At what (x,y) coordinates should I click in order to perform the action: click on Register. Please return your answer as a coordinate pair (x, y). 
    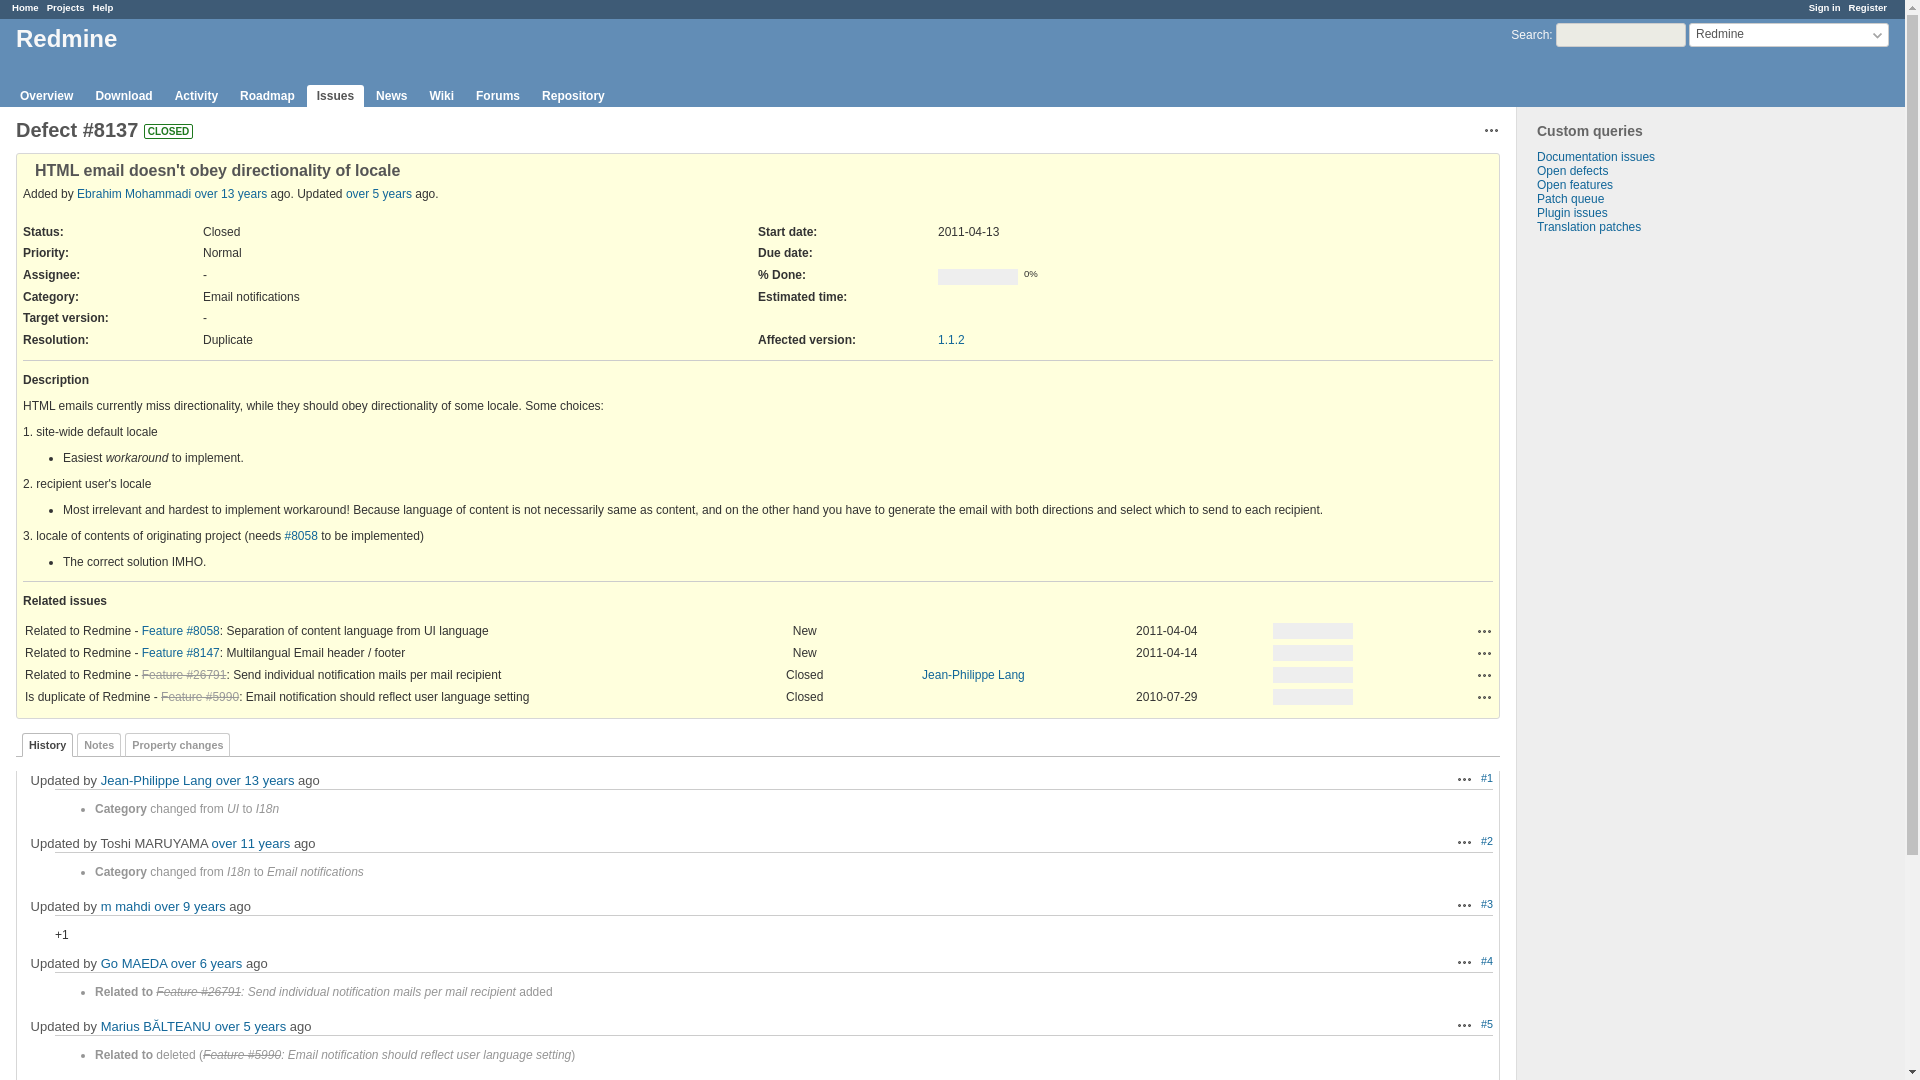
    Looking at the image, I should click on (1868, 7).